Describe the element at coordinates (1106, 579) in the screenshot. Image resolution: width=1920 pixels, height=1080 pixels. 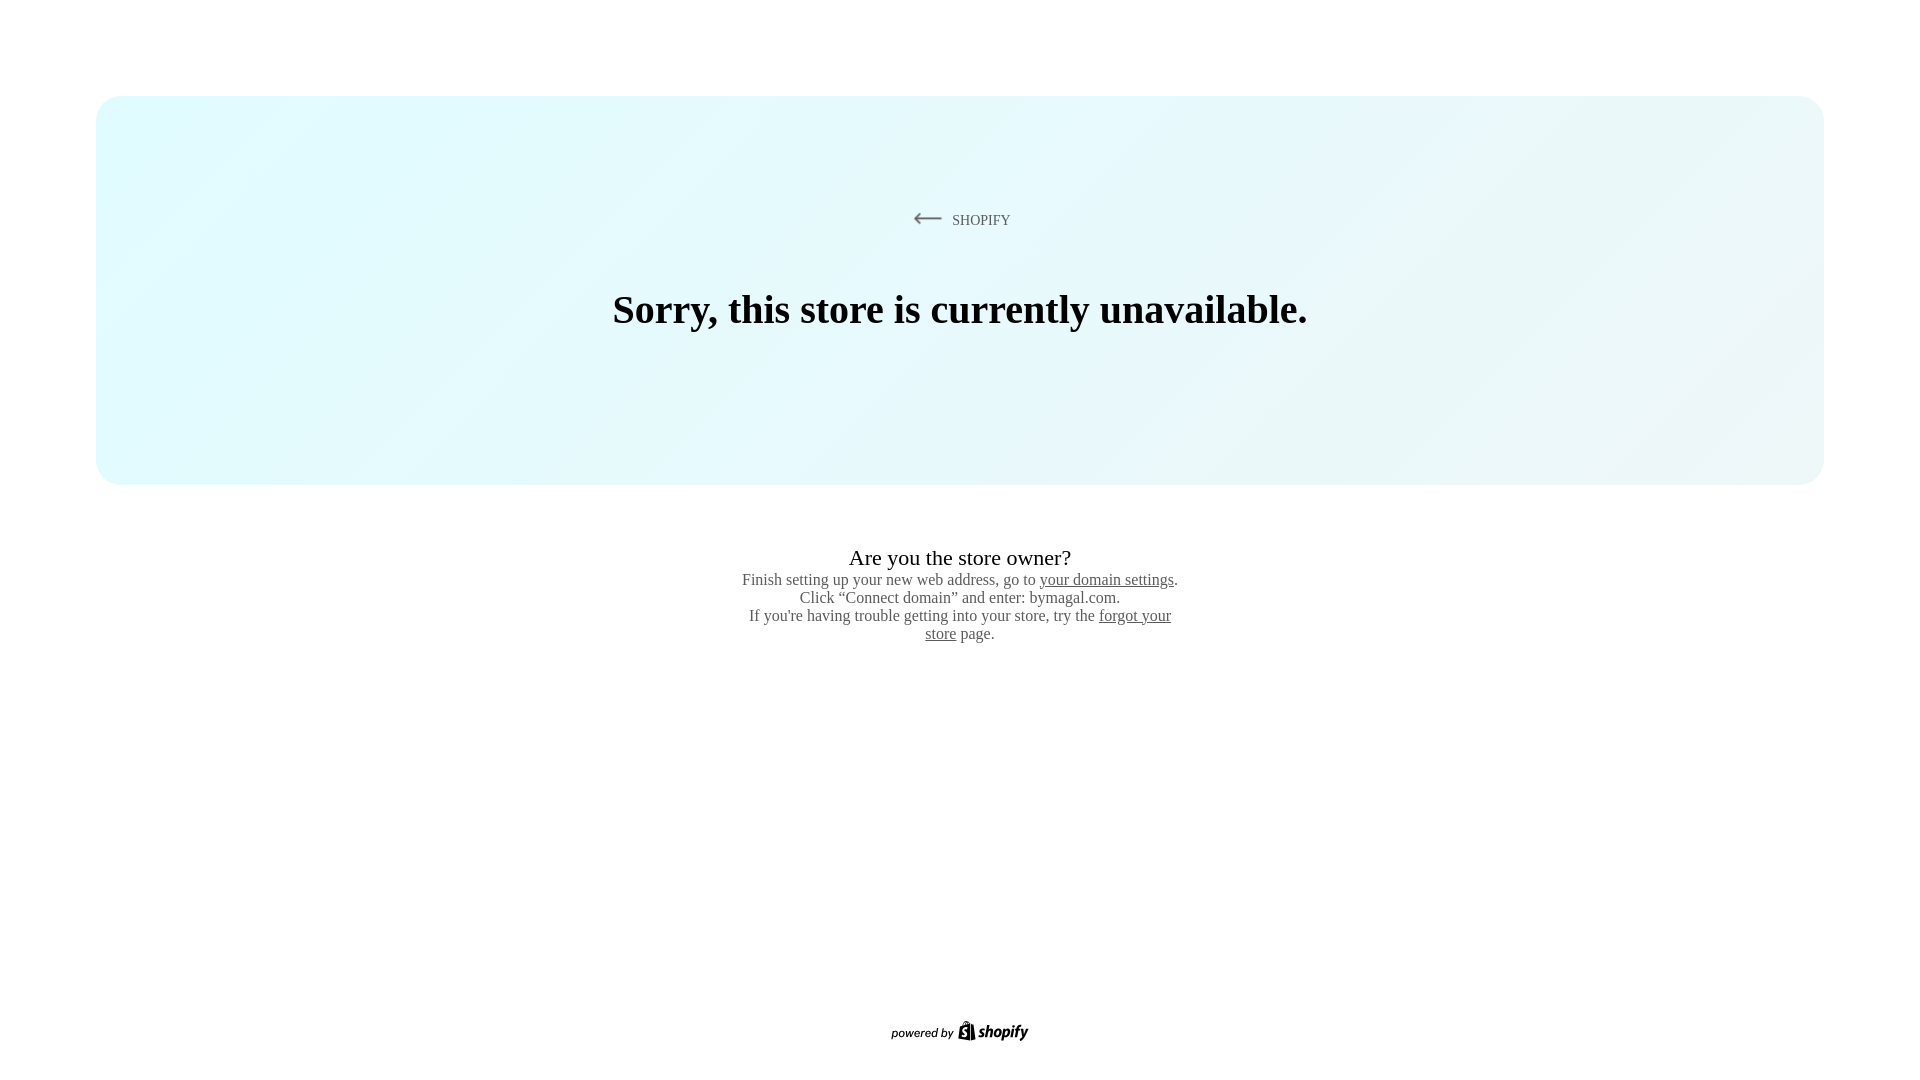
I see `your domain settings` at that location.